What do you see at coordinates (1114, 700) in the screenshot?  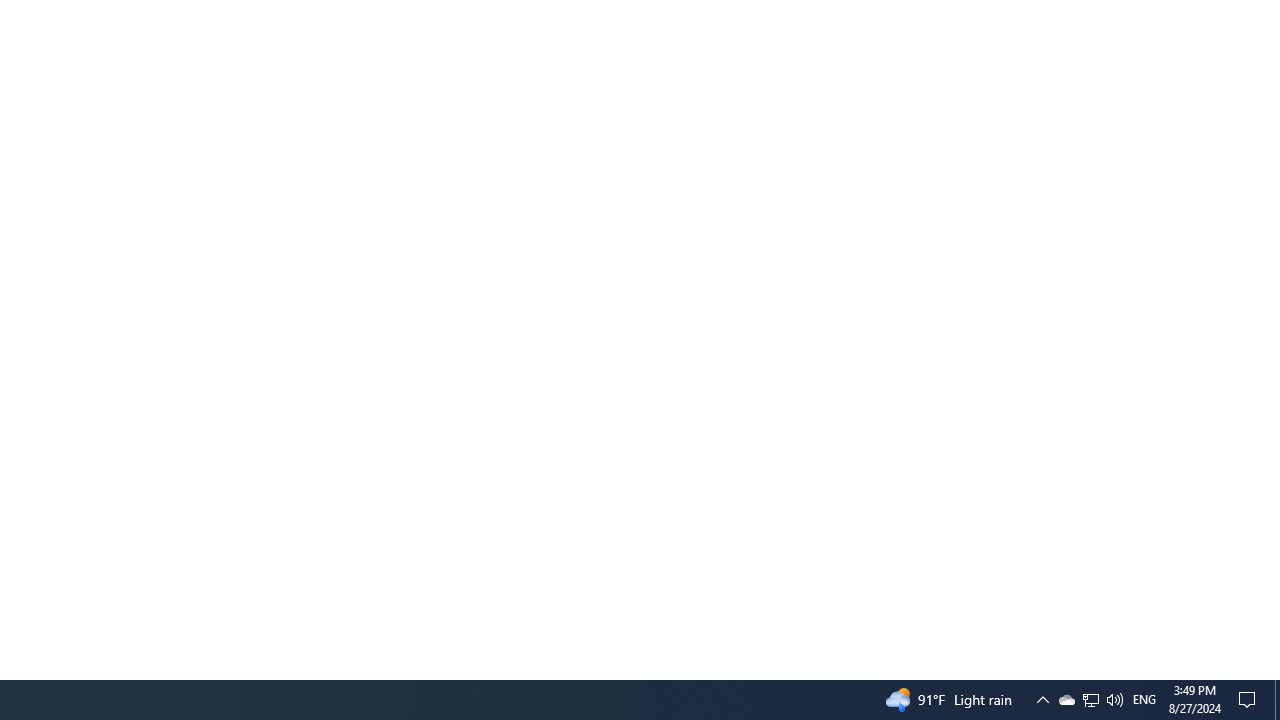 I see `Q2790: 100%` at bounding box center [1114, 700].